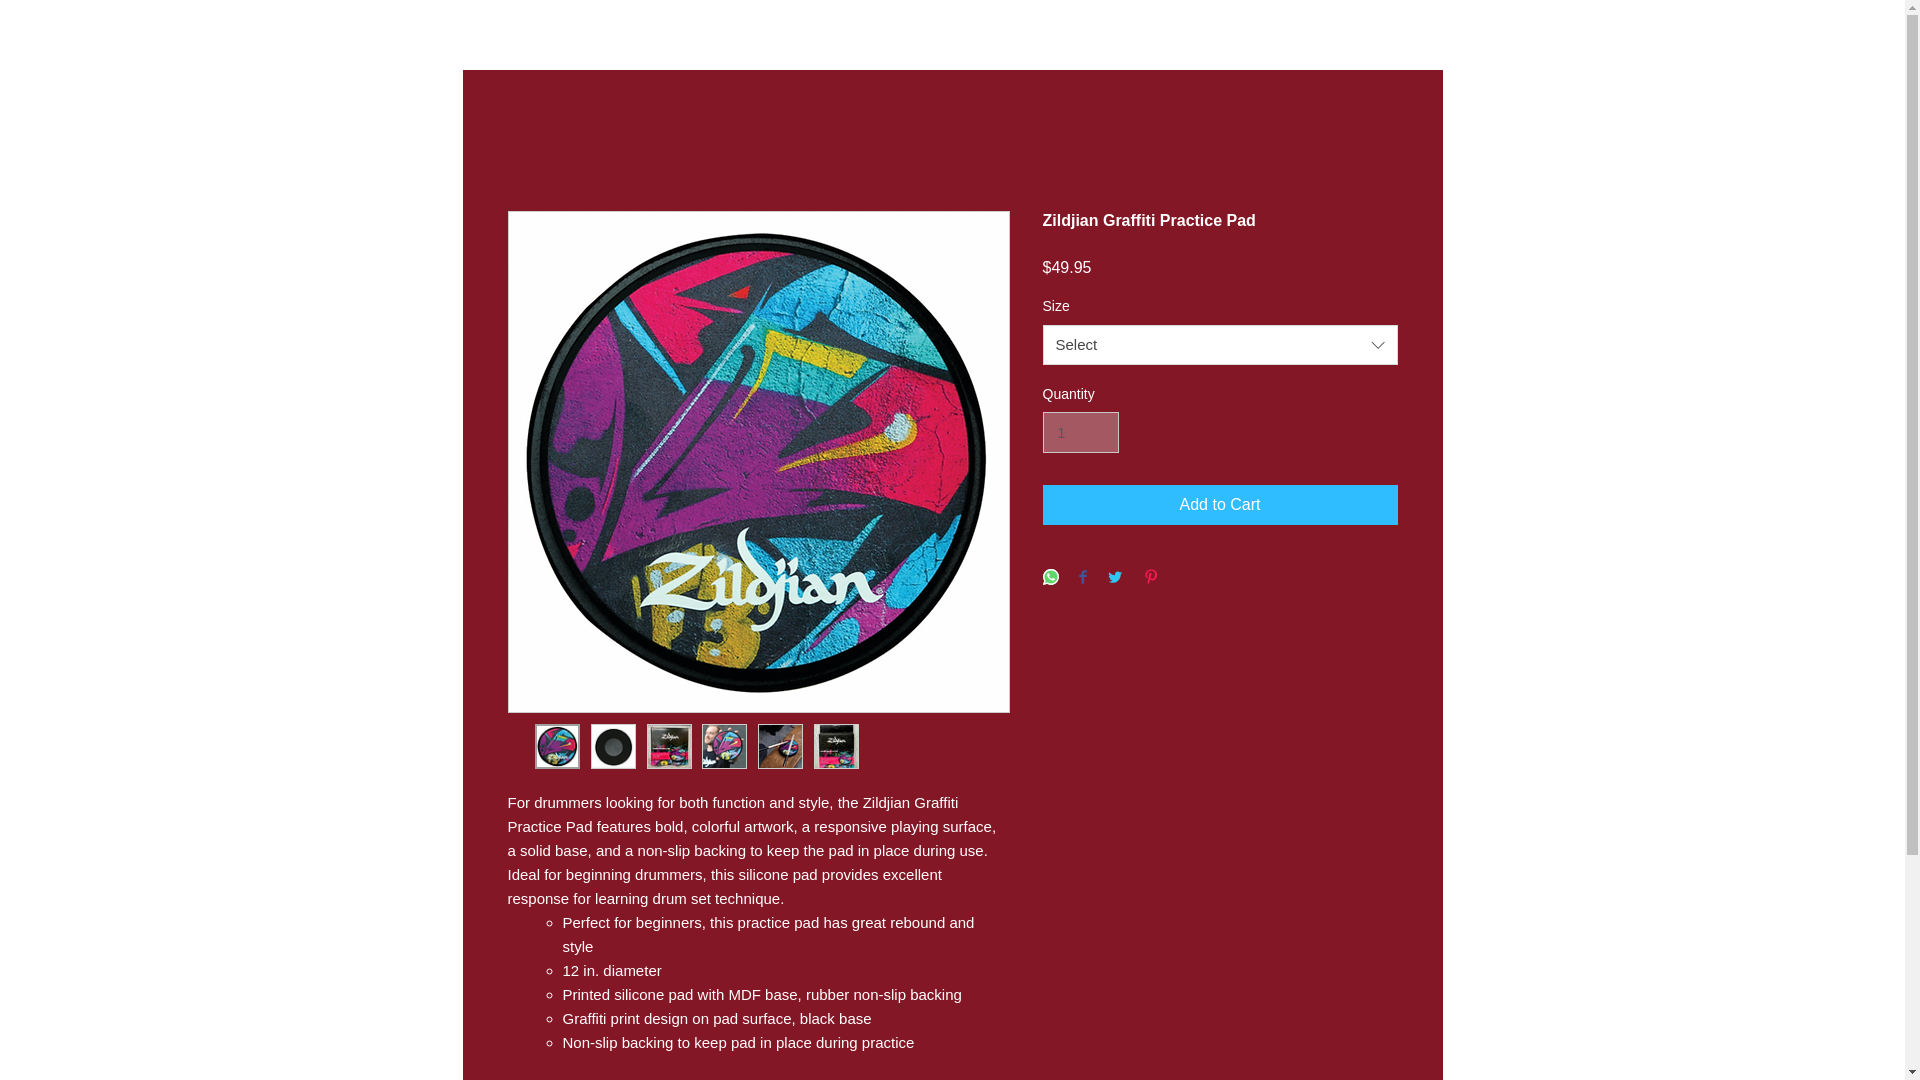 The width and height of the screenshot is (1920, 1080). What do you see at coordinates (490, 30) in the screenshot?
I see `HOME` at bounding box center [490, 30].